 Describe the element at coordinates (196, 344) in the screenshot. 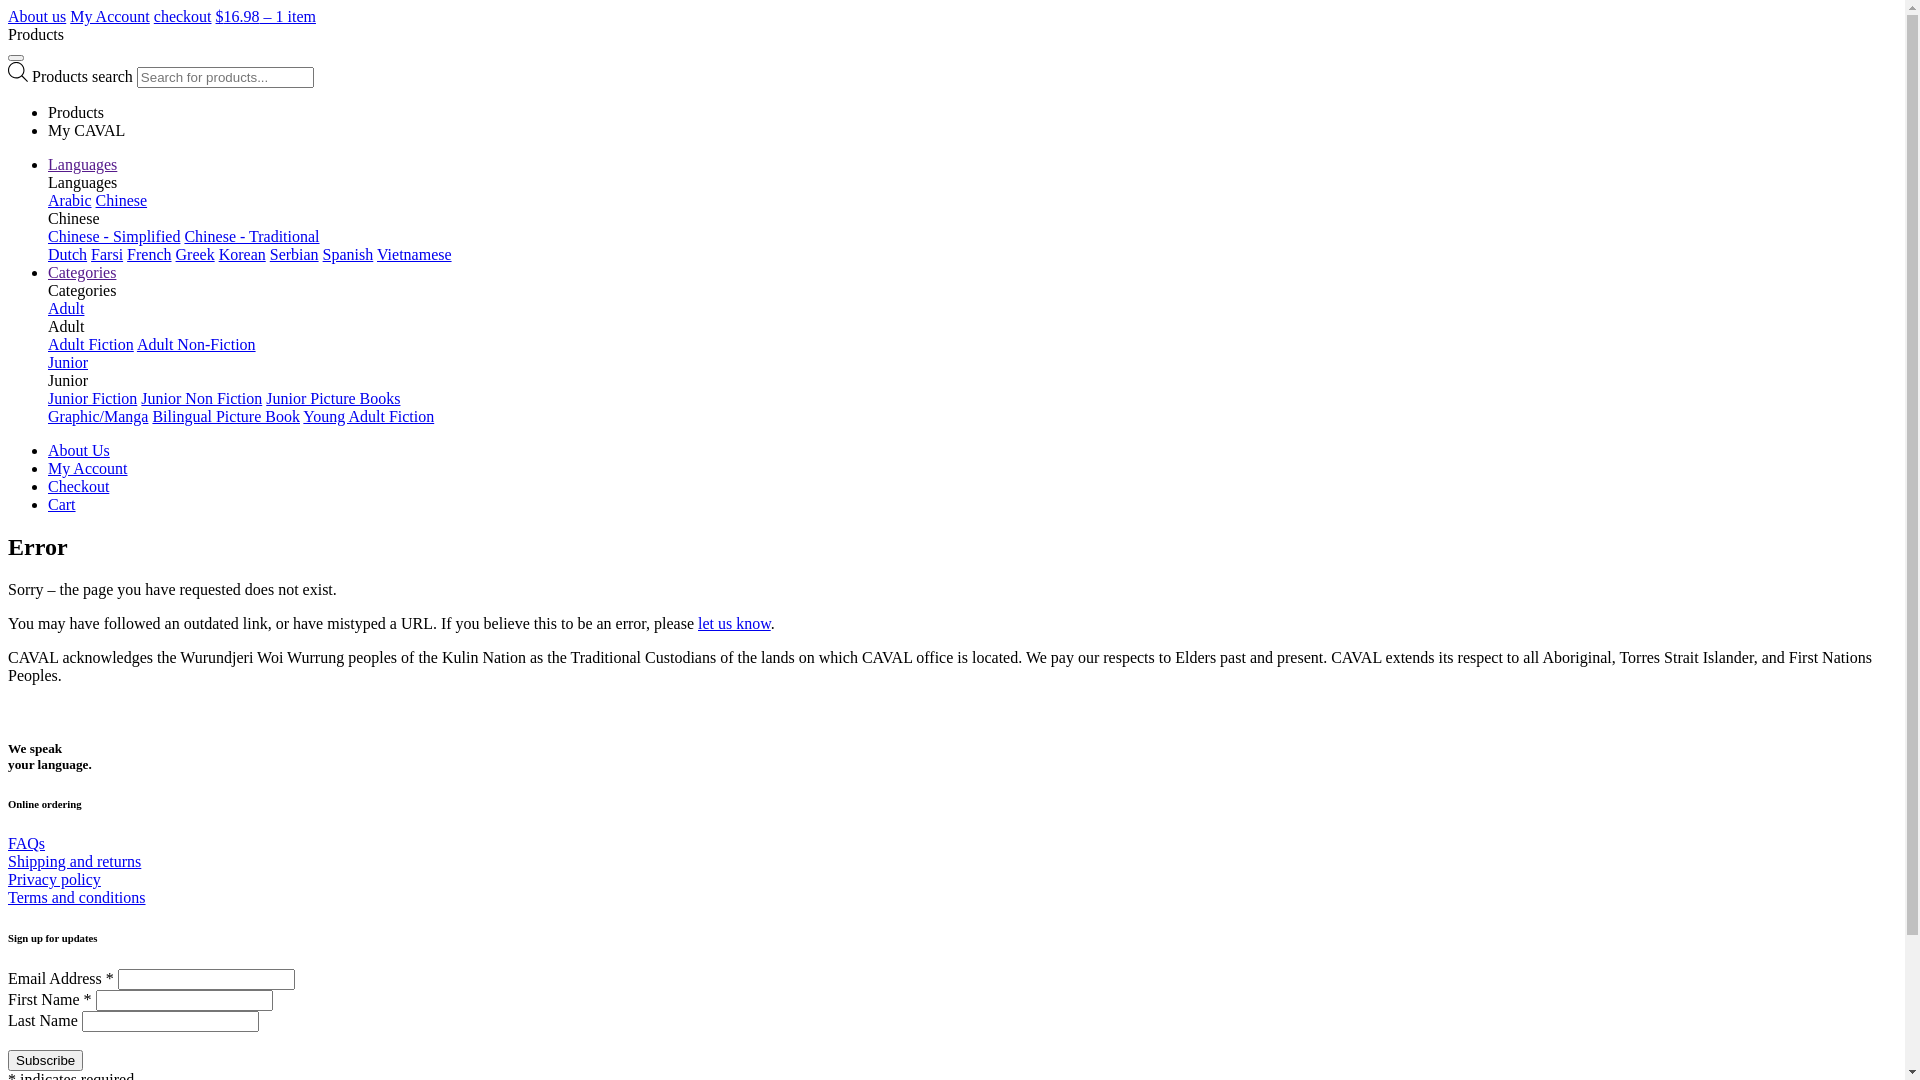

I see `Adult Non-Fiction` at that location.